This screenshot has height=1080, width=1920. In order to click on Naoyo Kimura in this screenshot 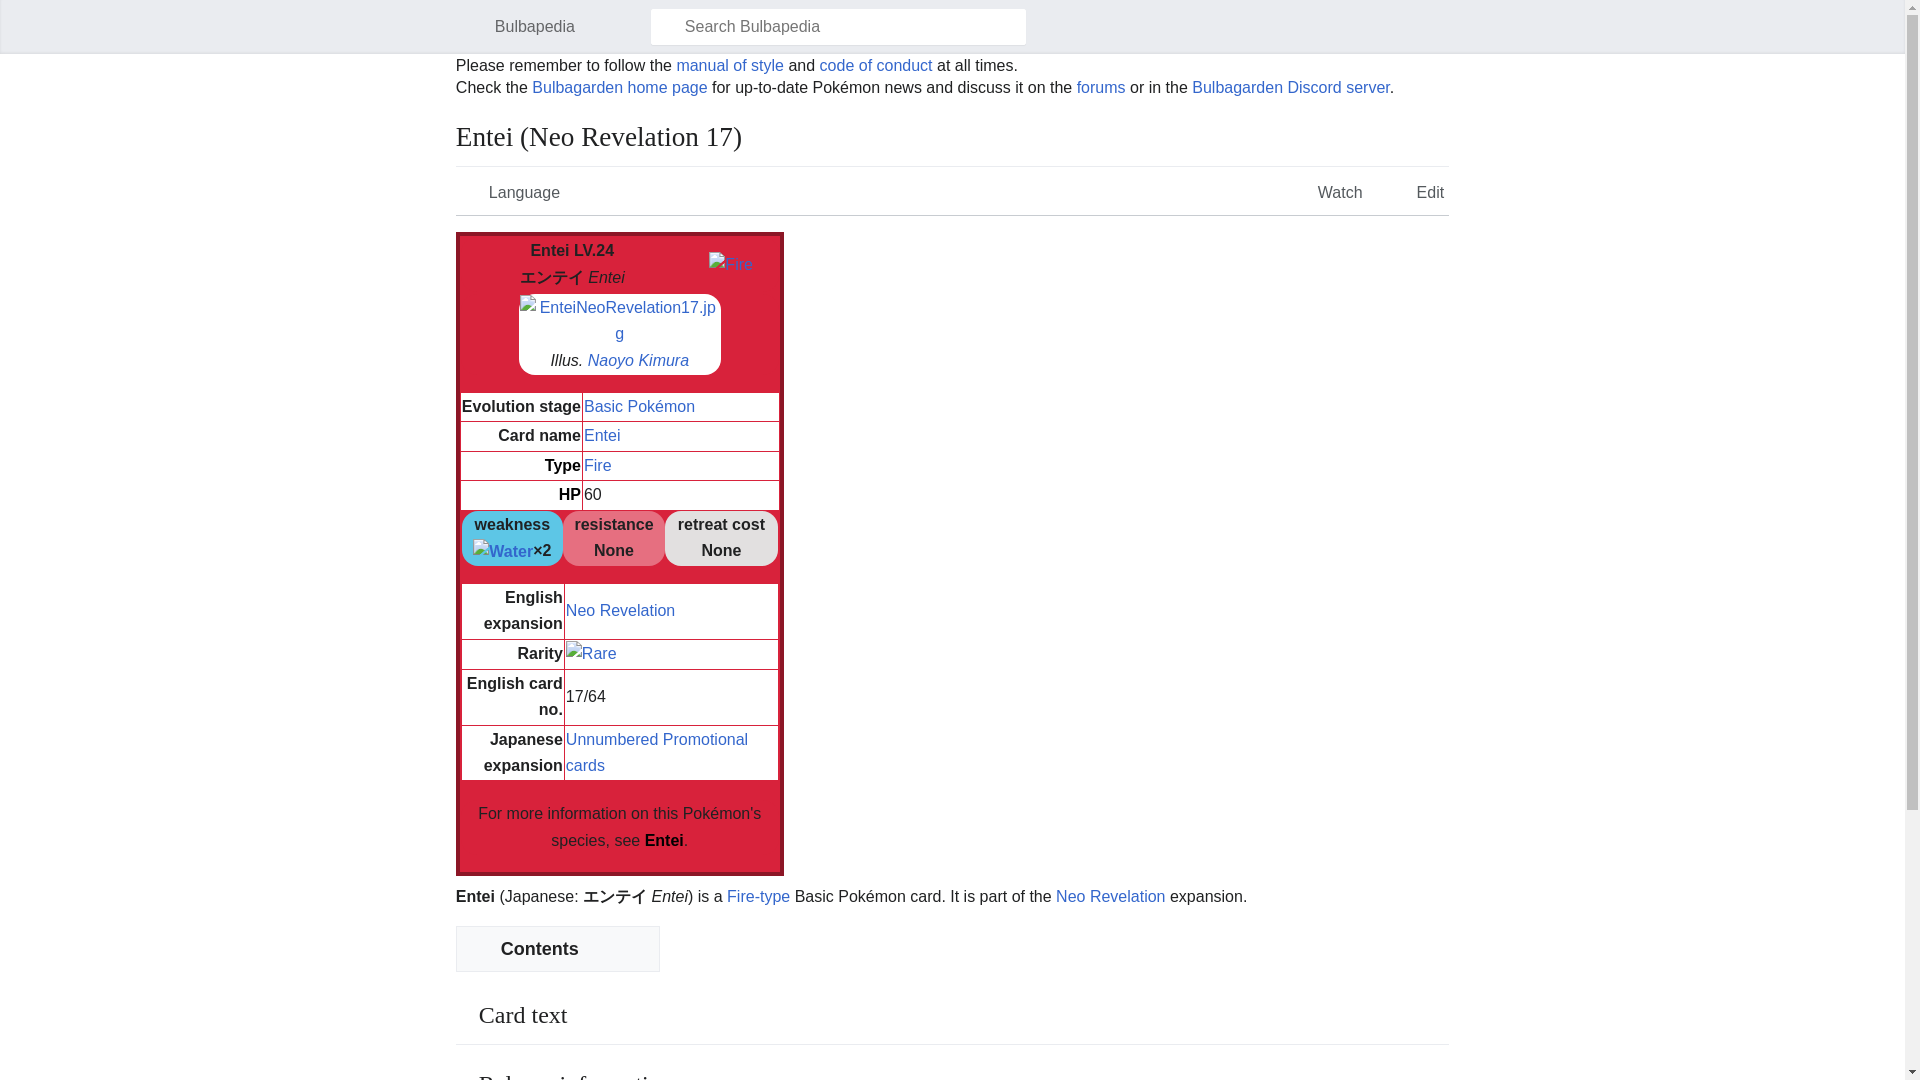, I will do `click(638, 360)`.